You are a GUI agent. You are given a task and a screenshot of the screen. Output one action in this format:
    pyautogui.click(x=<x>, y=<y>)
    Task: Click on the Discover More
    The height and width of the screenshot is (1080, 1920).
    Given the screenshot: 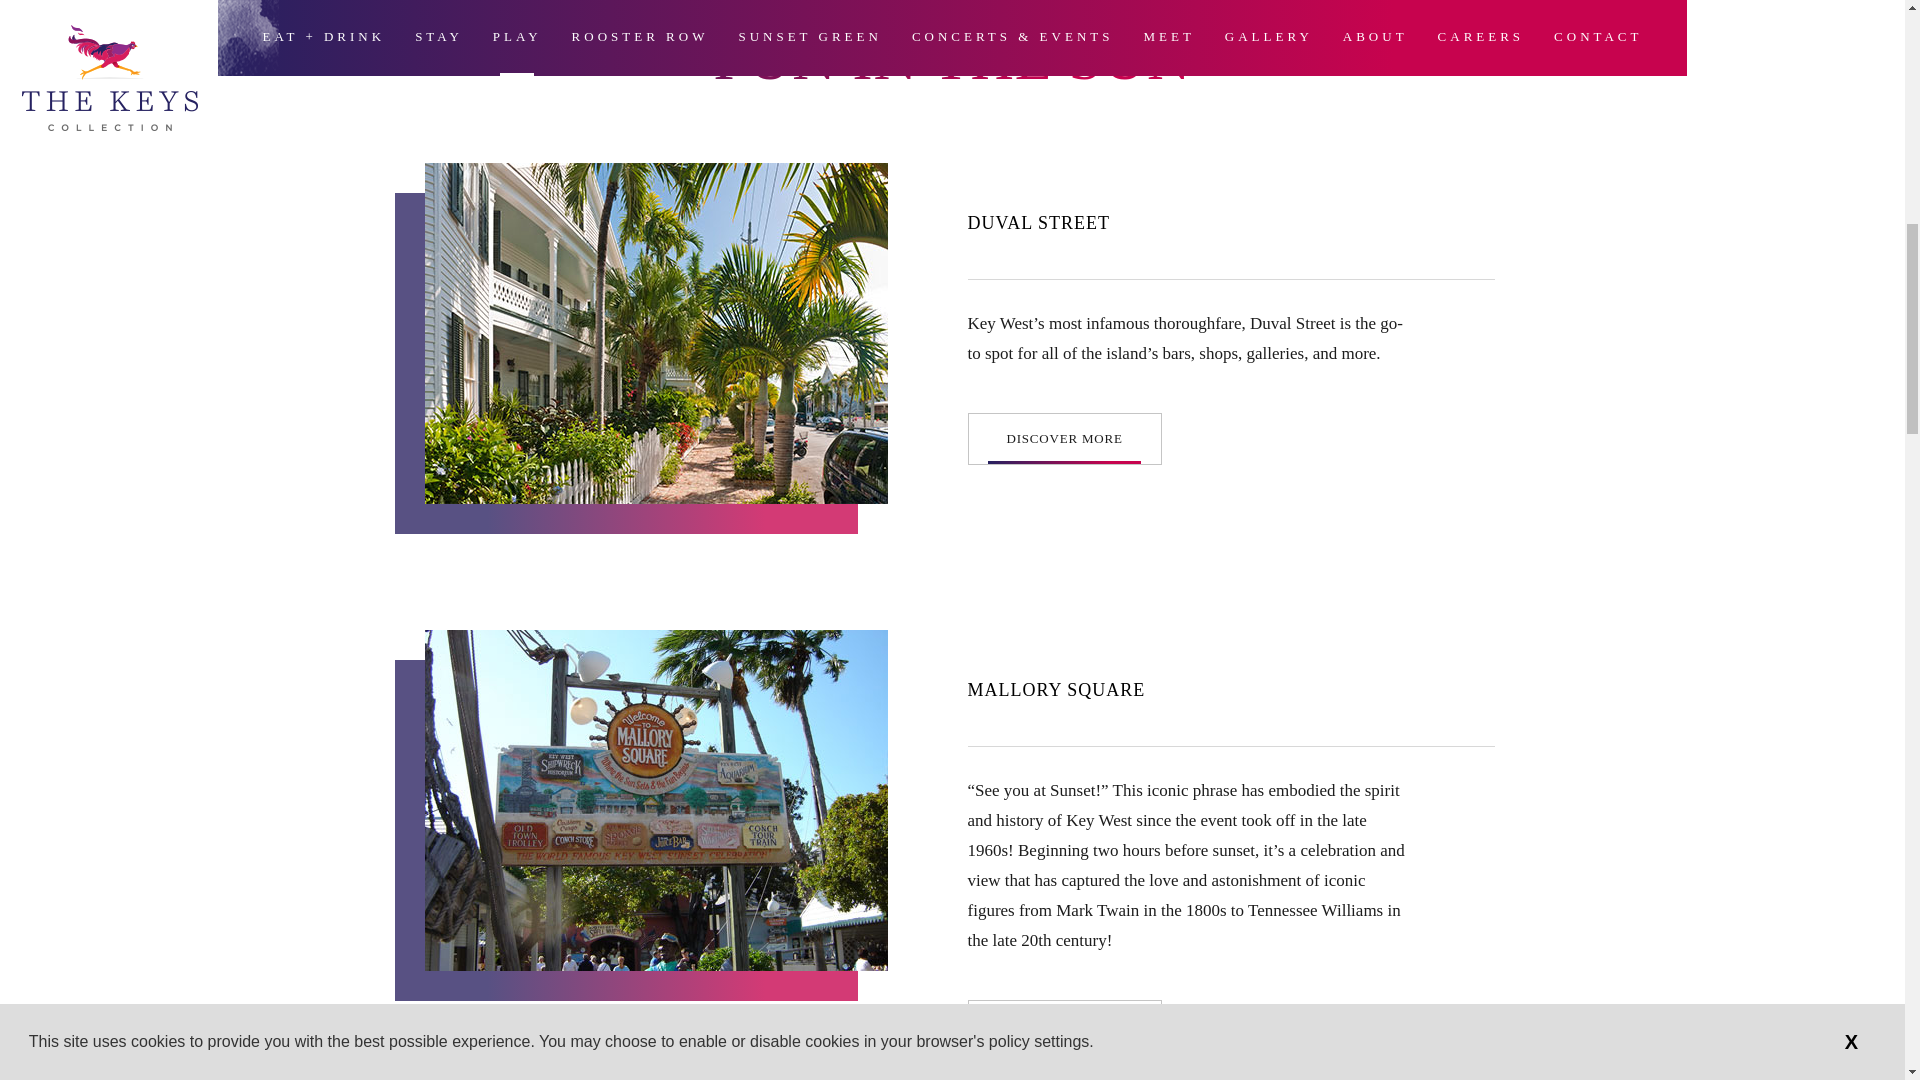 What is the action you would take?
    pyautogui.click(x=1064, y=1026)
    